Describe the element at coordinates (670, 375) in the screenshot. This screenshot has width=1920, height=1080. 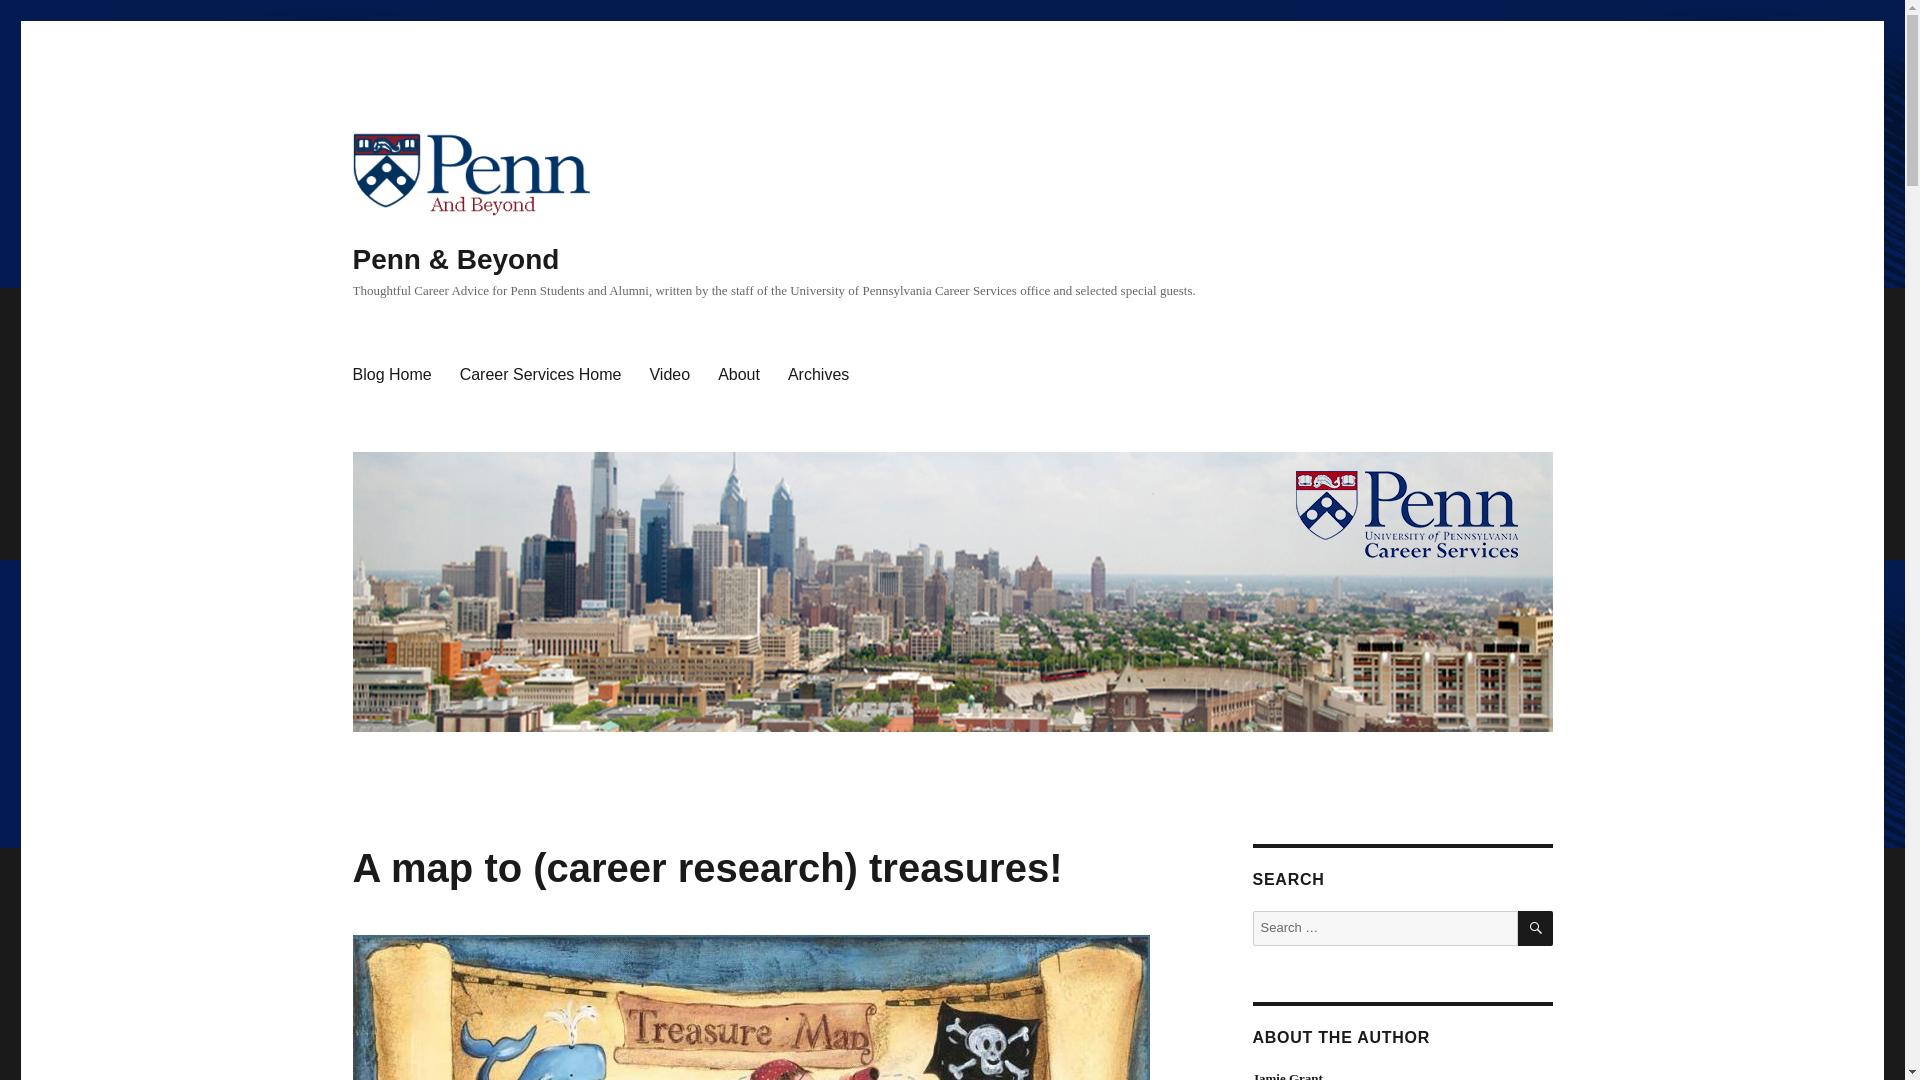
I see `Video` at that location.